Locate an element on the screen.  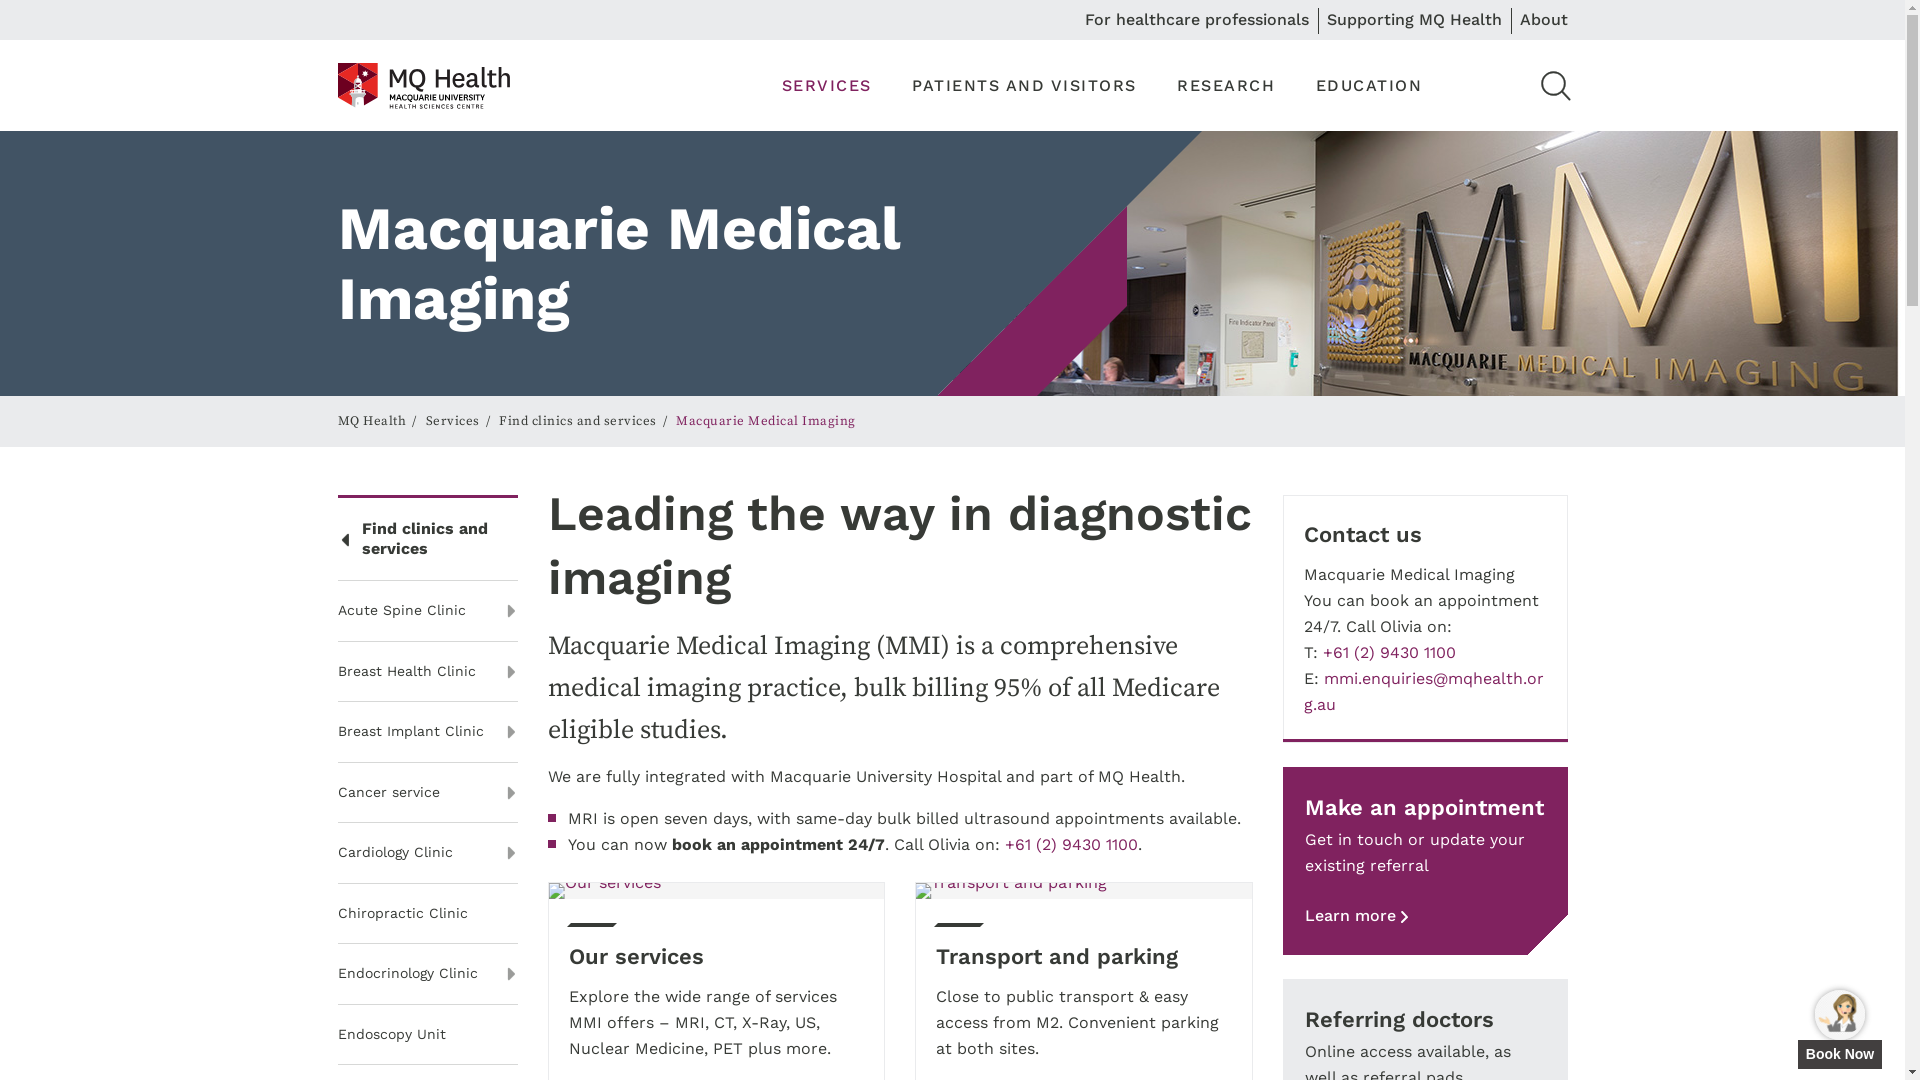
Supporting MQ Health is located at coordinates (1414, 20).